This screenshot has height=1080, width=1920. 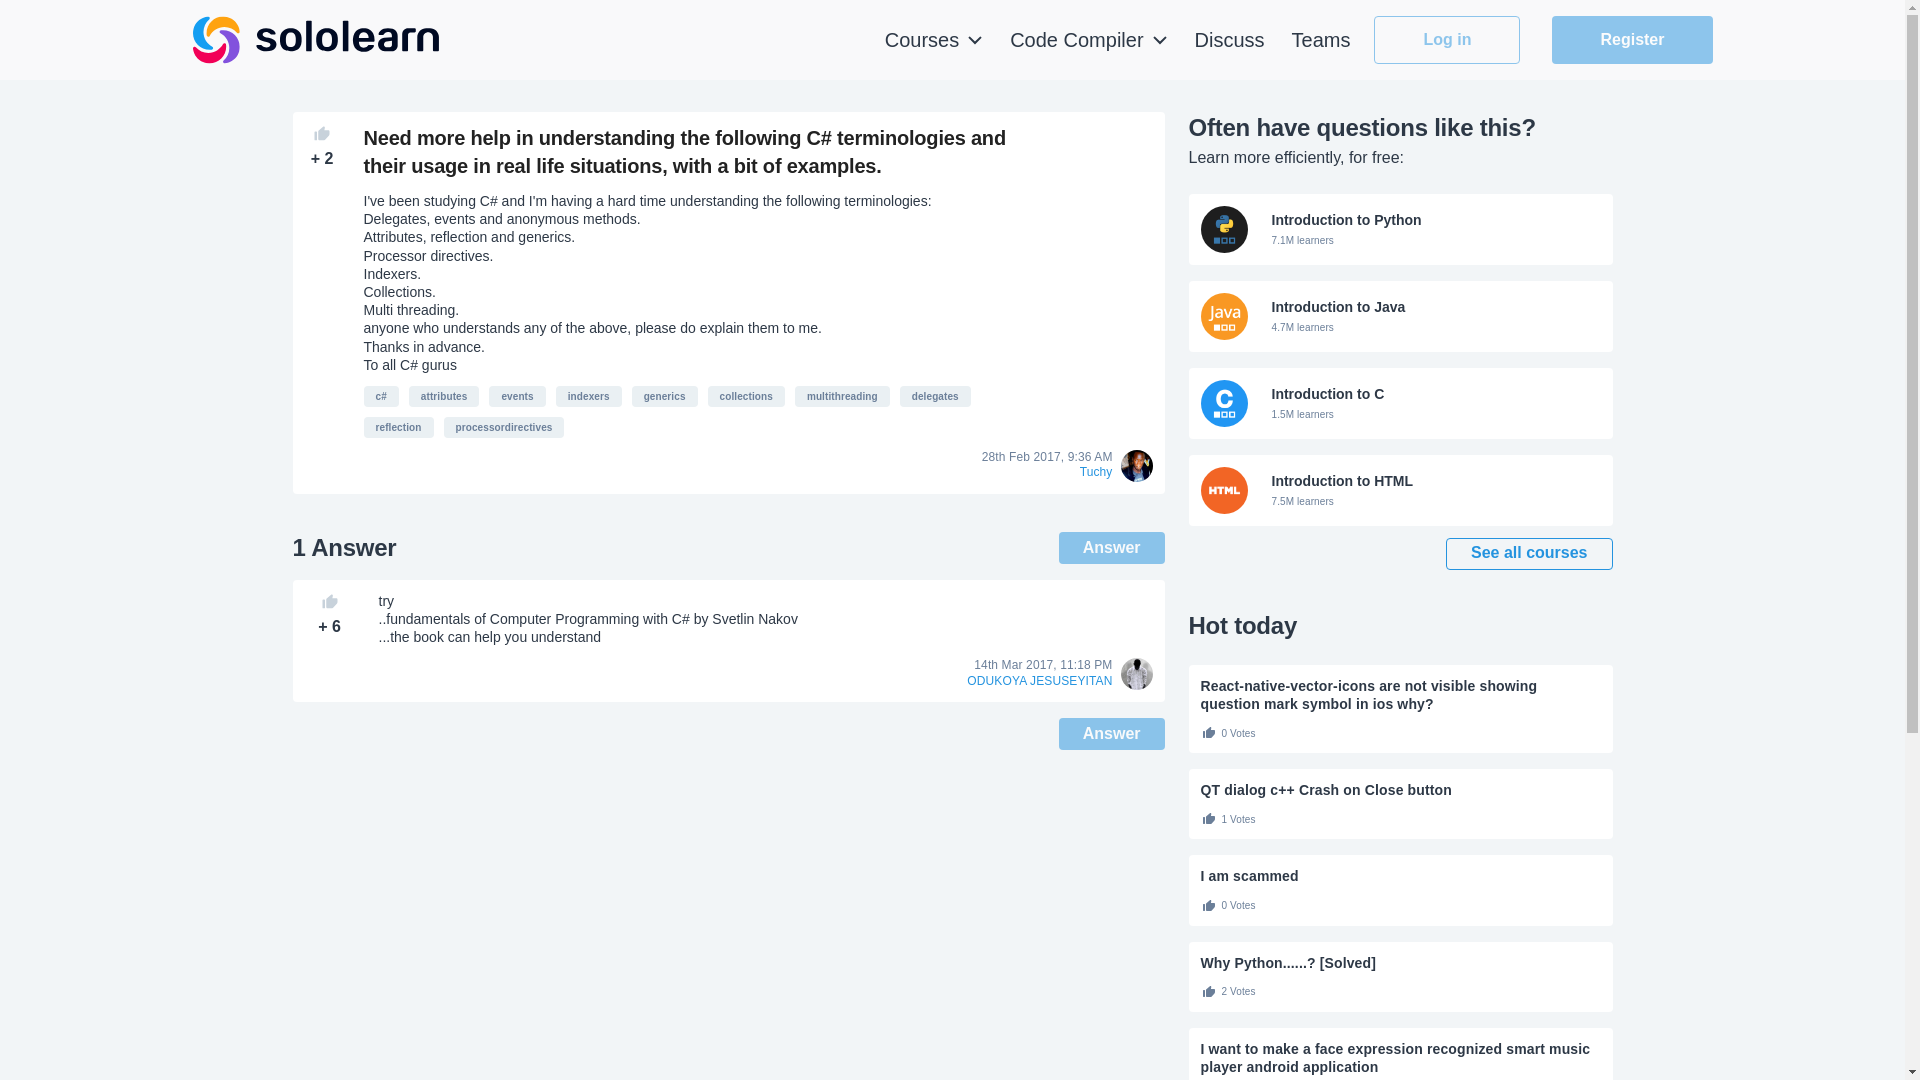 I want to click on Introduction to Java, so click(x=517, y=396).